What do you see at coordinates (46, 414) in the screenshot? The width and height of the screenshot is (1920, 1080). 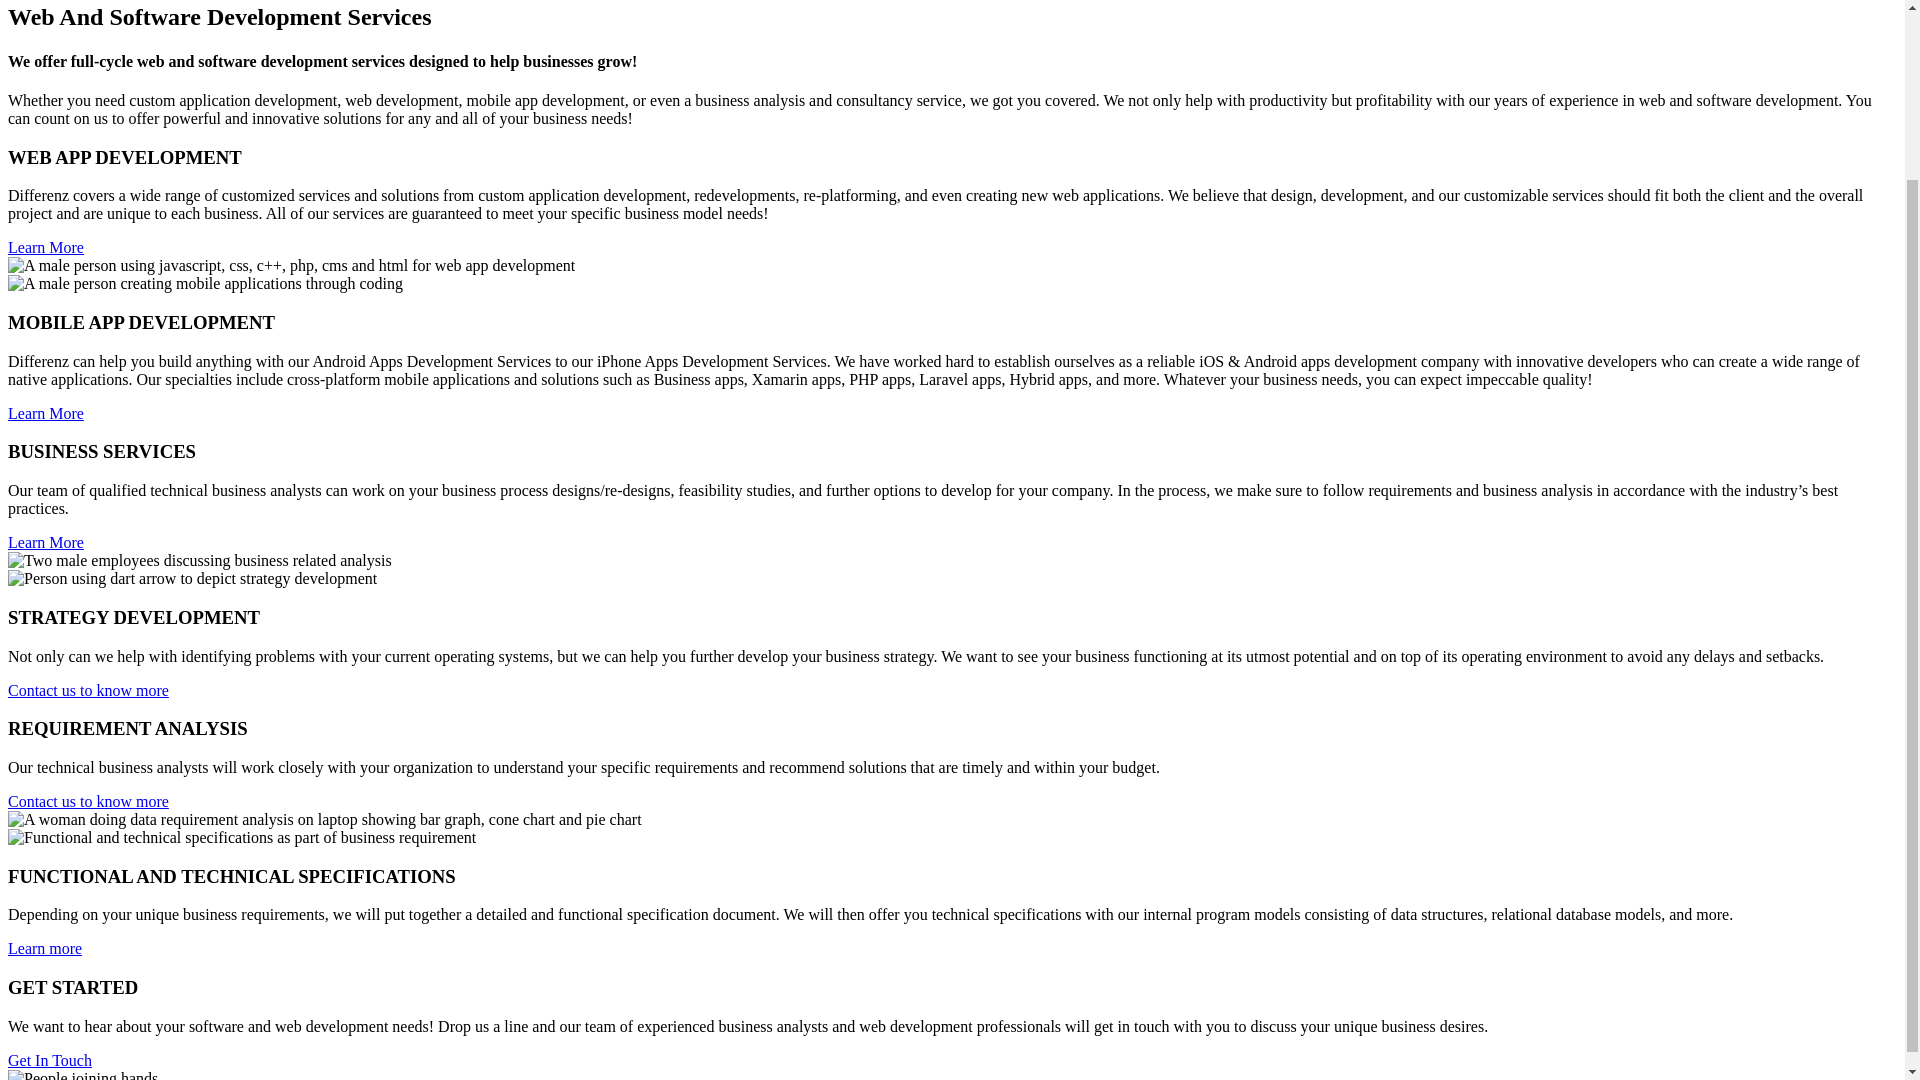 I see `Learn More` at bounding box center [46, 414].